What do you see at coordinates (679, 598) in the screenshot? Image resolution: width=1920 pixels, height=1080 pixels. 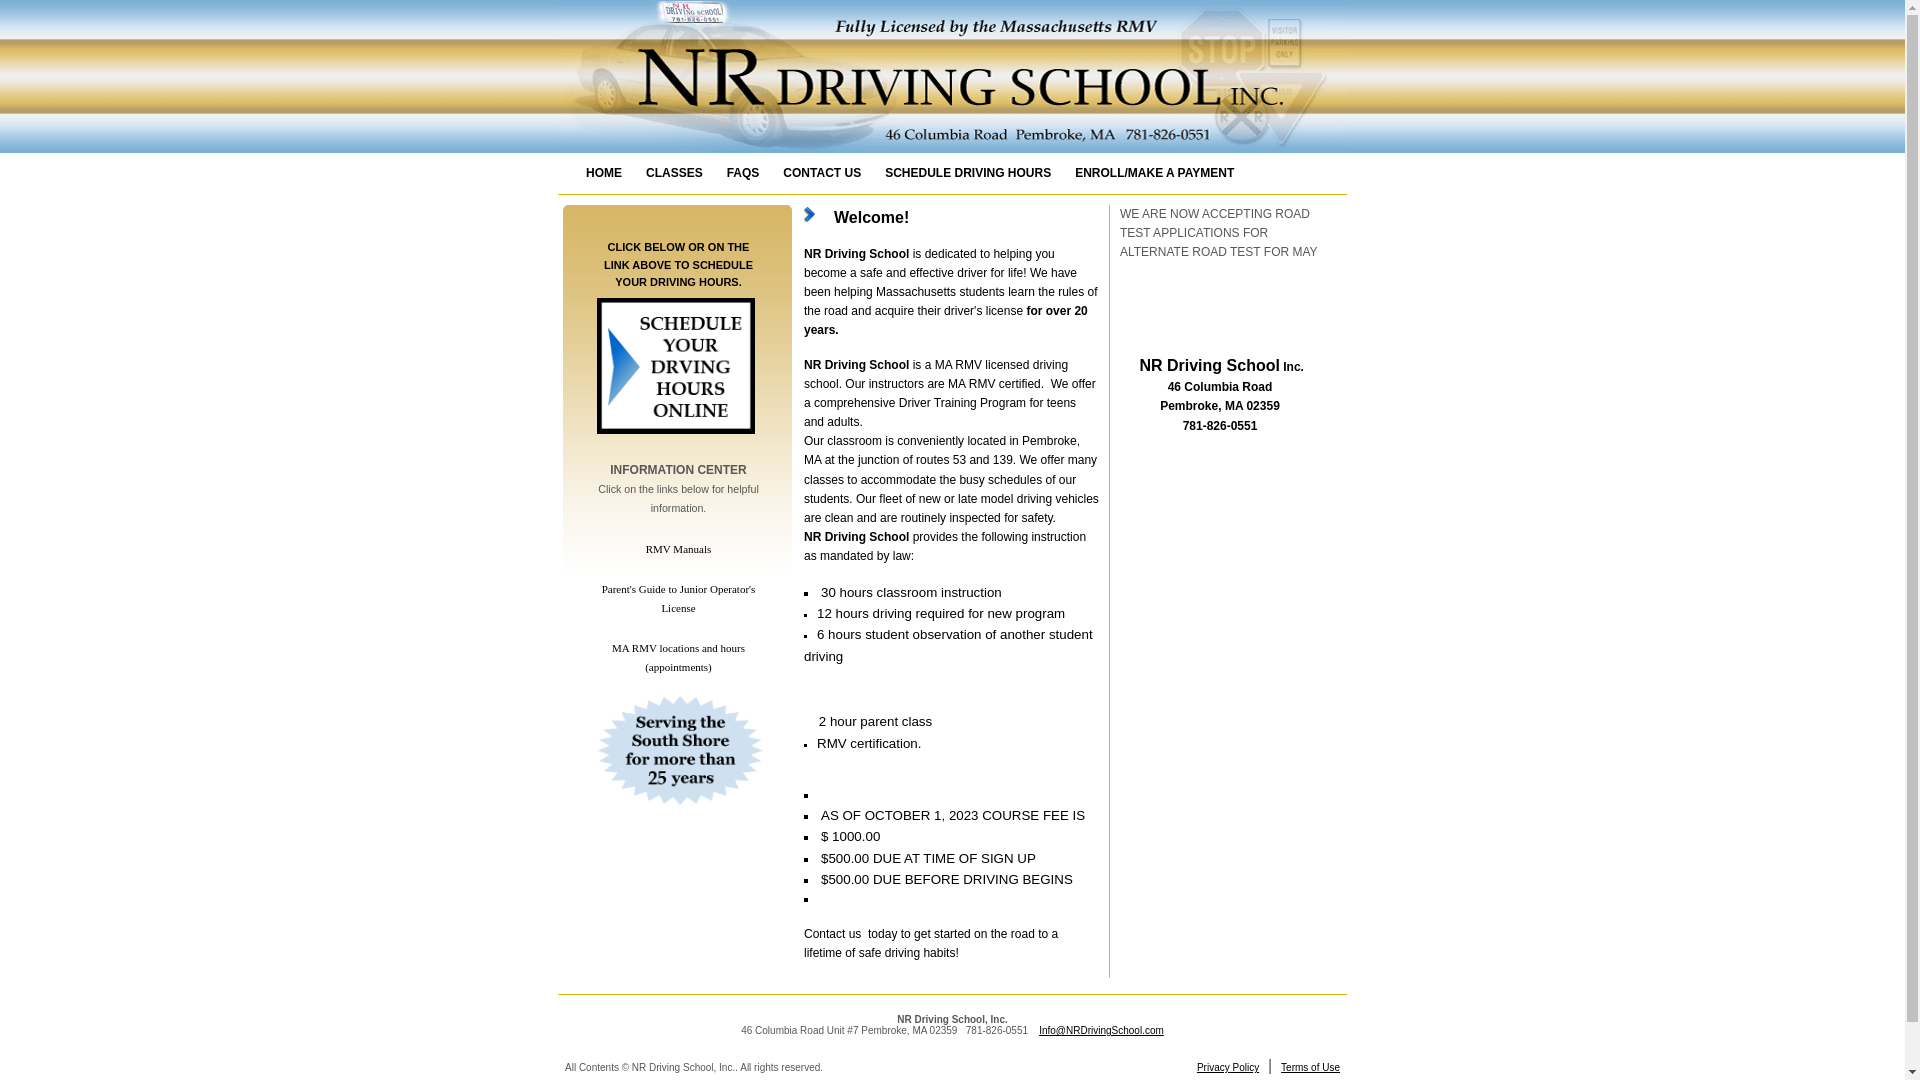 I see `Parent's Guide to Junior Operator's License` at bounding box center [679, 598].